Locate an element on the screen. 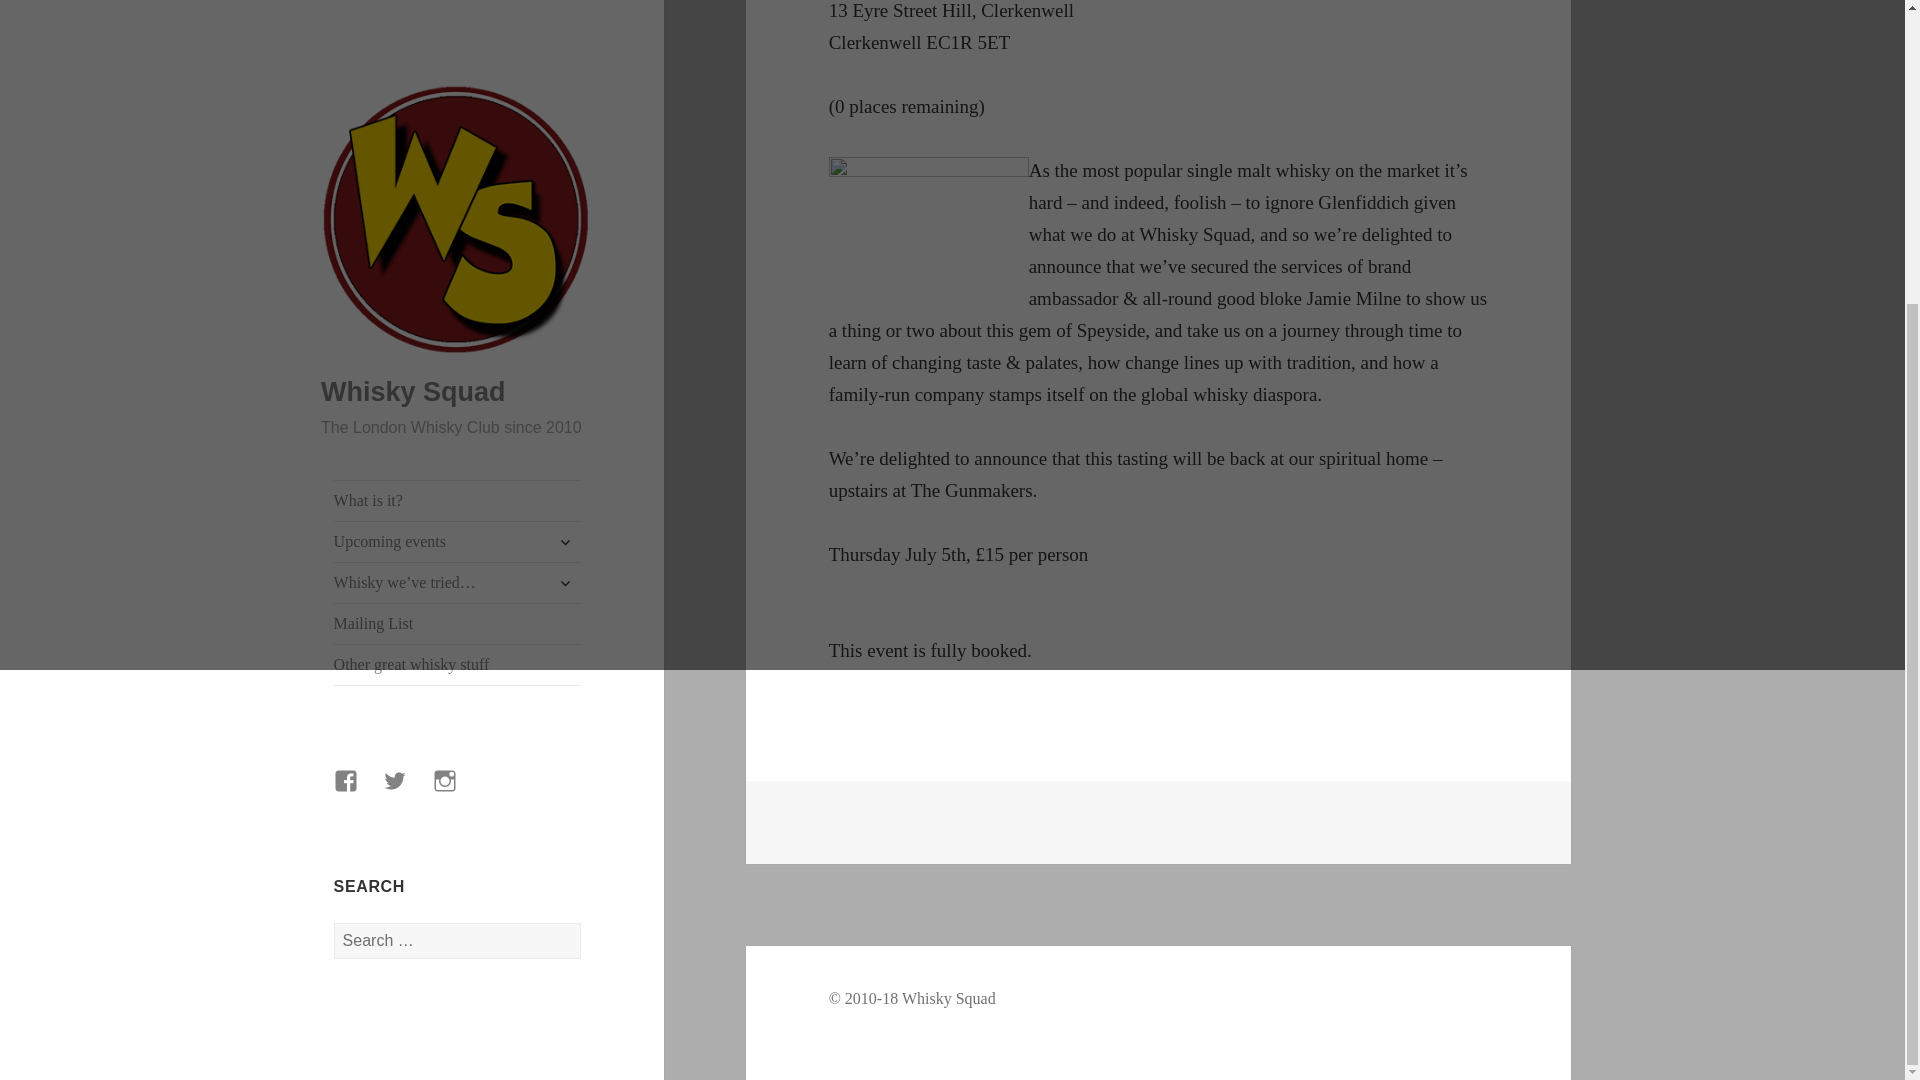  Instagram is located at coordinates (457, 382).